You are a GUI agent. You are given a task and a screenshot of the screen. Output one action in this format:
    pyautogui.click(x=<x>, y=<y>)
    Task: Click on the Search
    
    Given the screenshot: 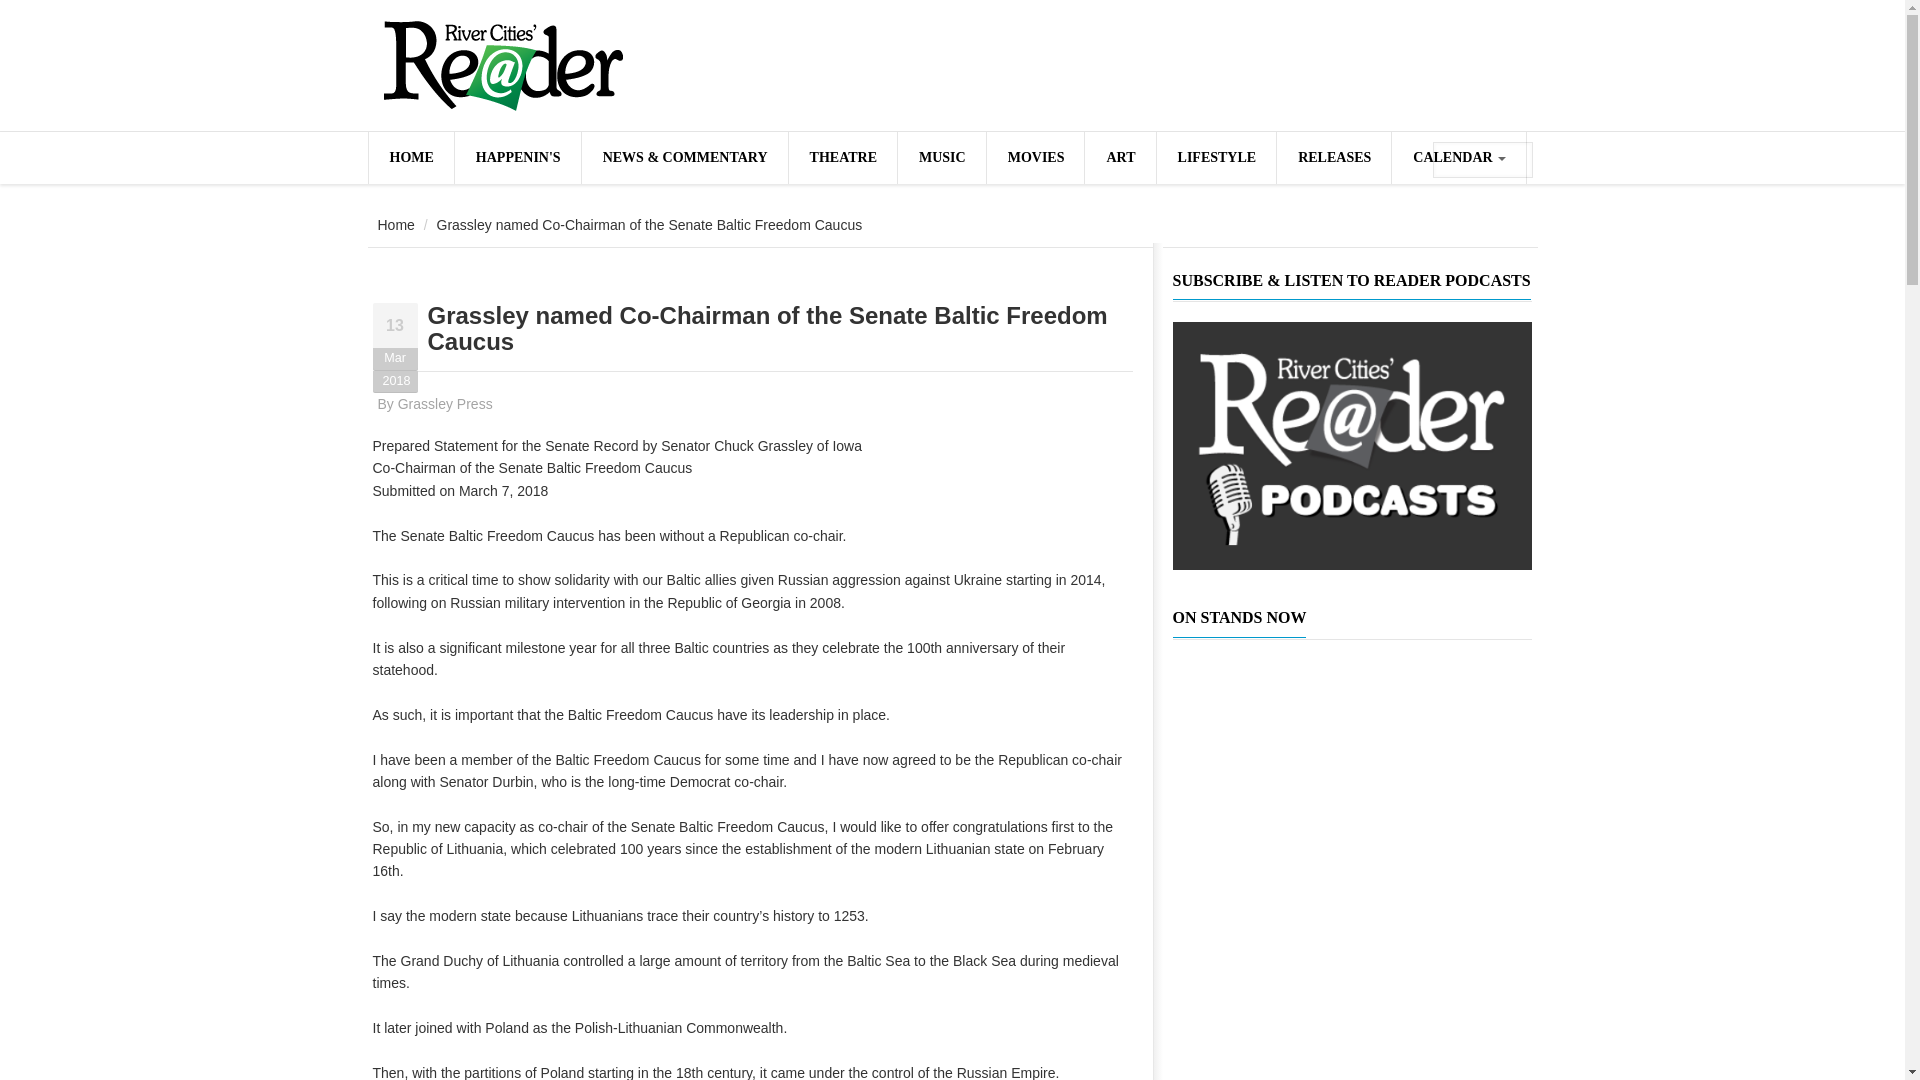 What is the action you would take?
    pyautogui.click(x=1516, y=161)
    